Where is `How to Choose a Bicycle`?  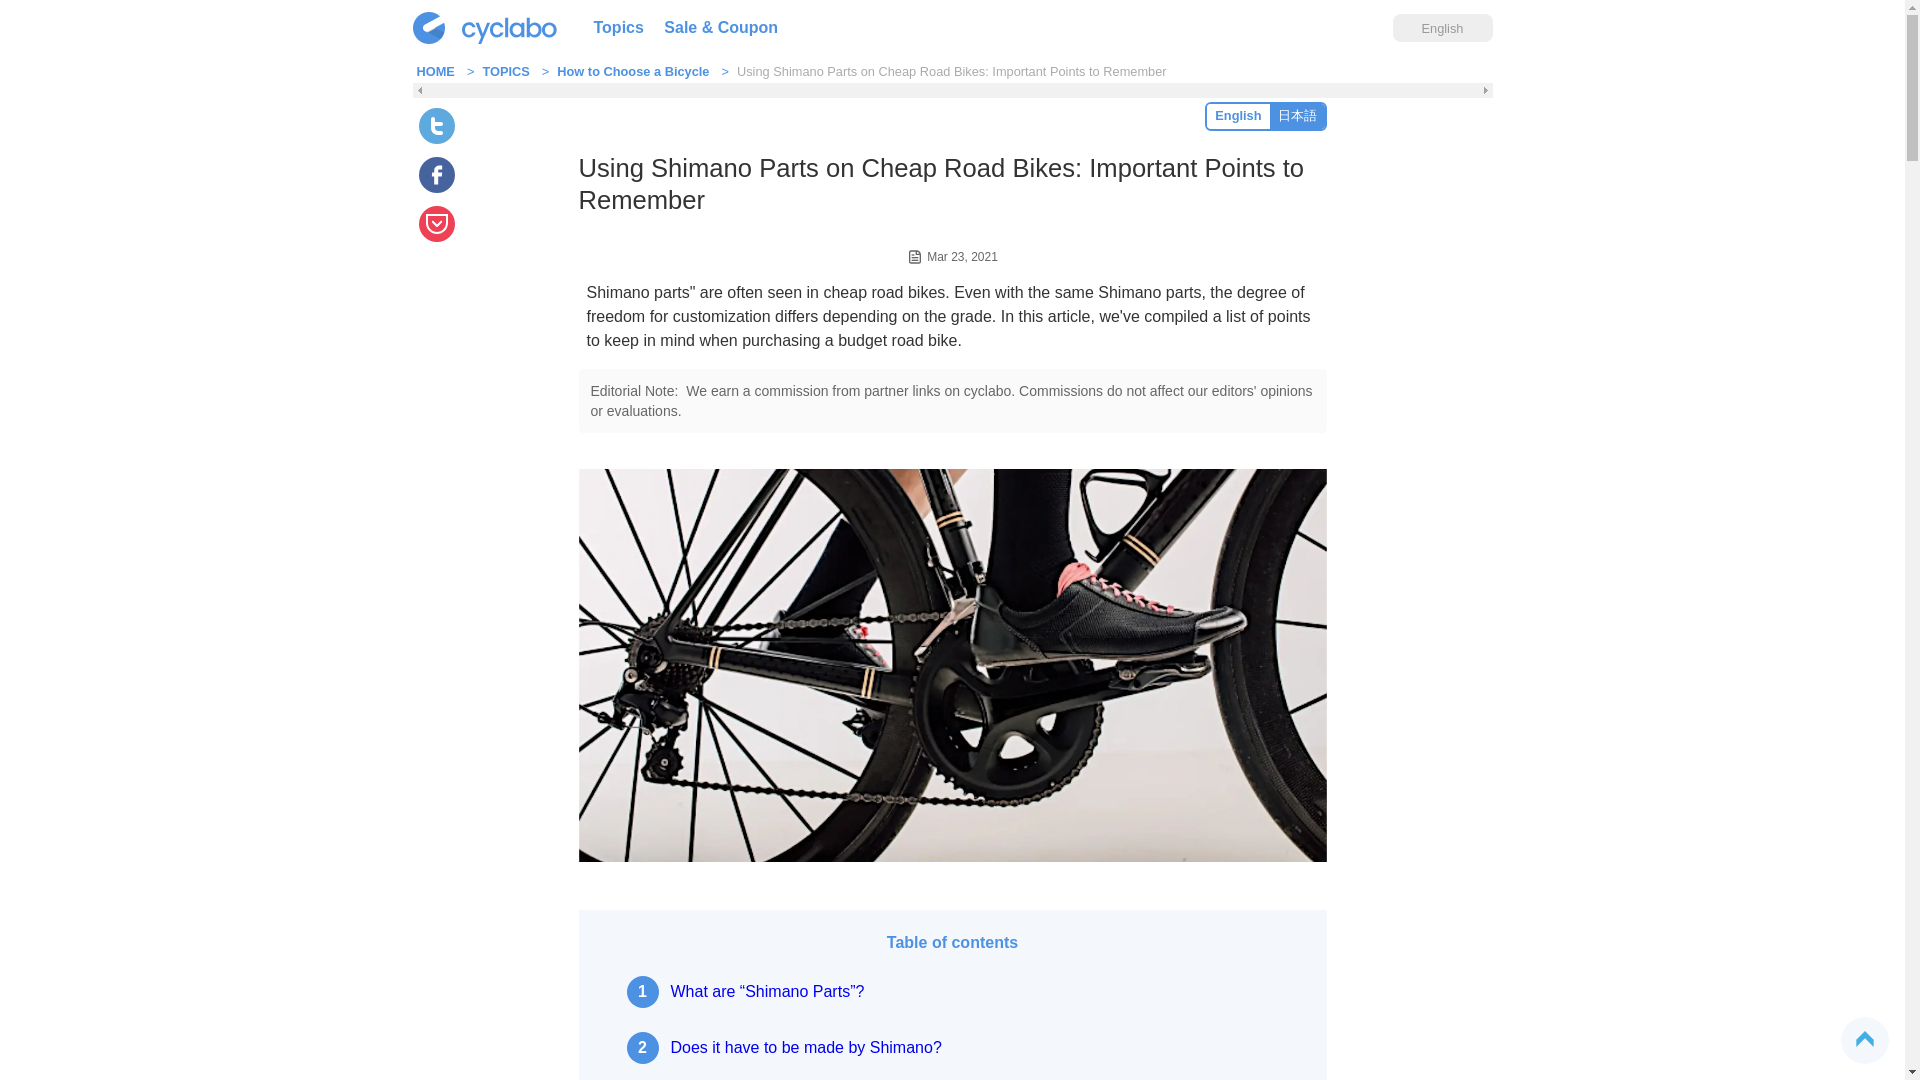
How to Choose a Bicycle is located at coordinates (632, 70).